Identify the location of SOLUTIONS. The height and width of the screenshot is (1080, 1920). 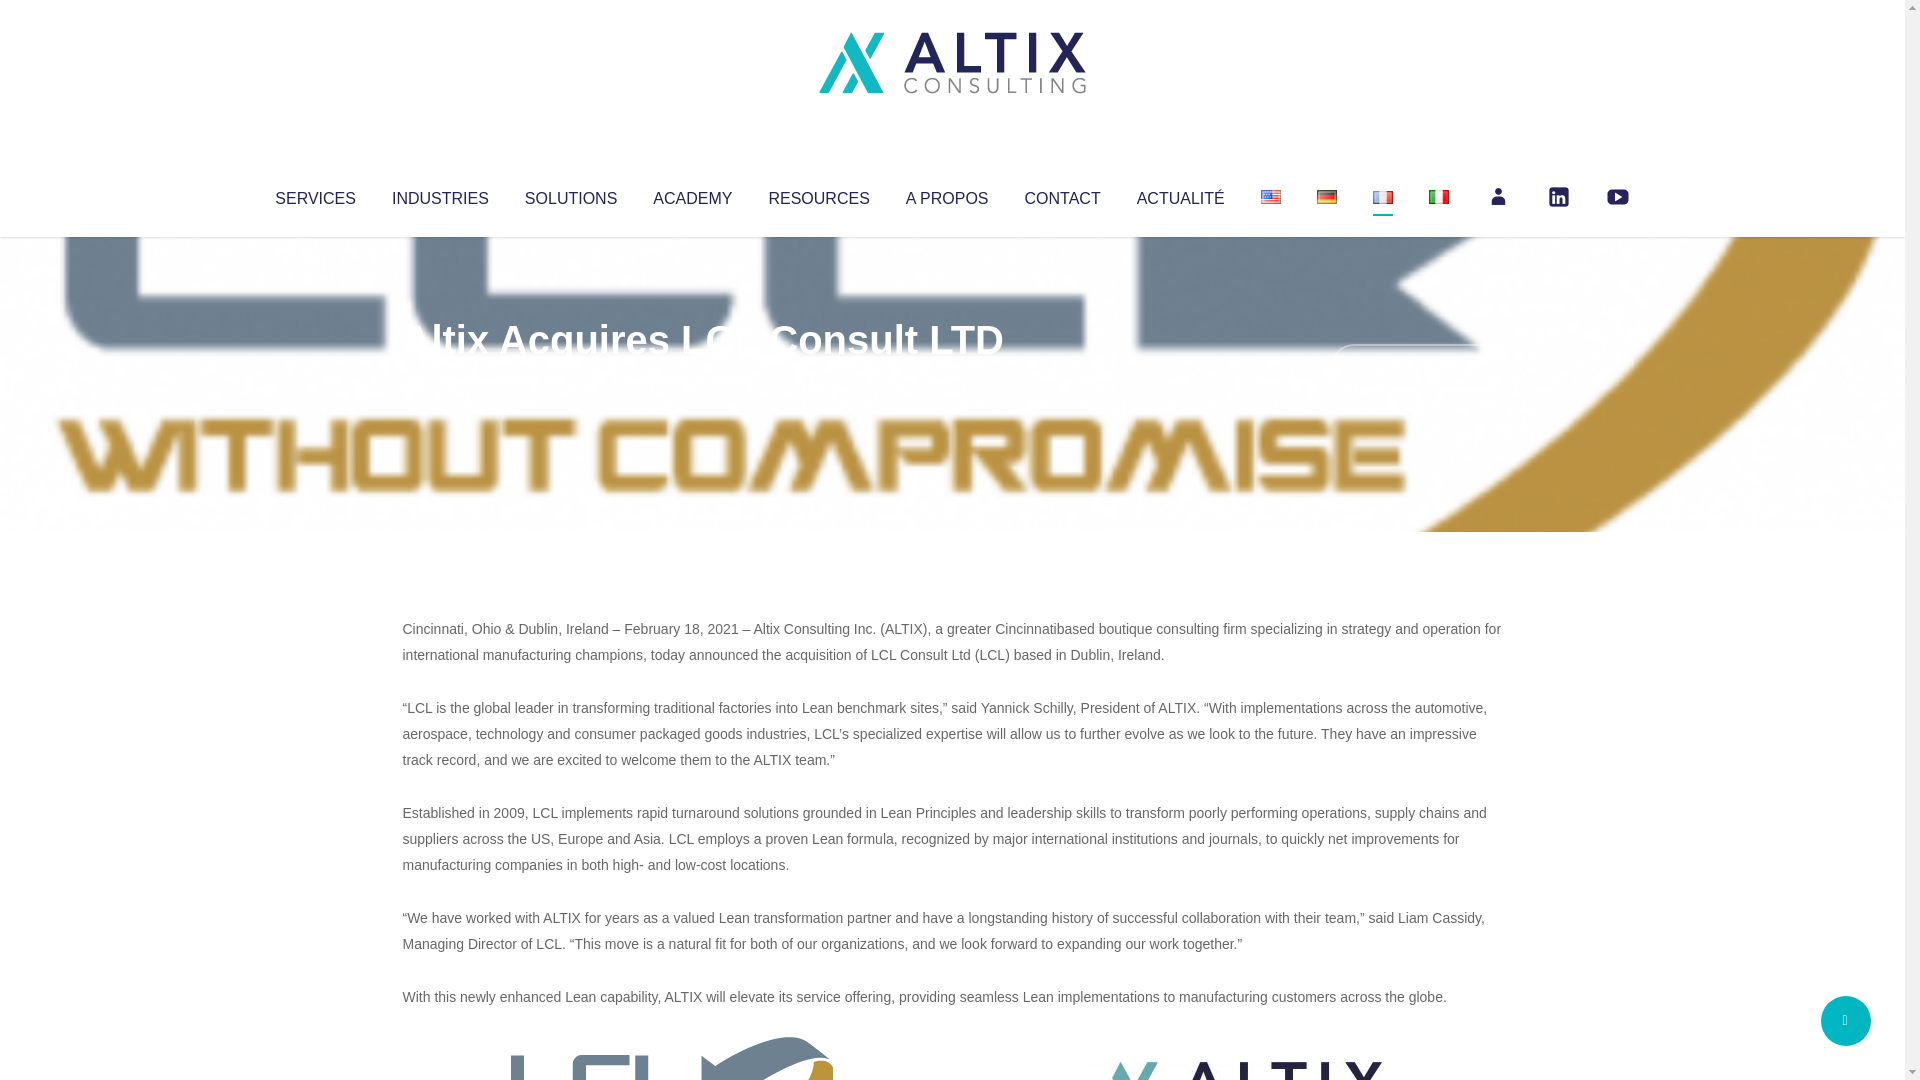
(570, 194).